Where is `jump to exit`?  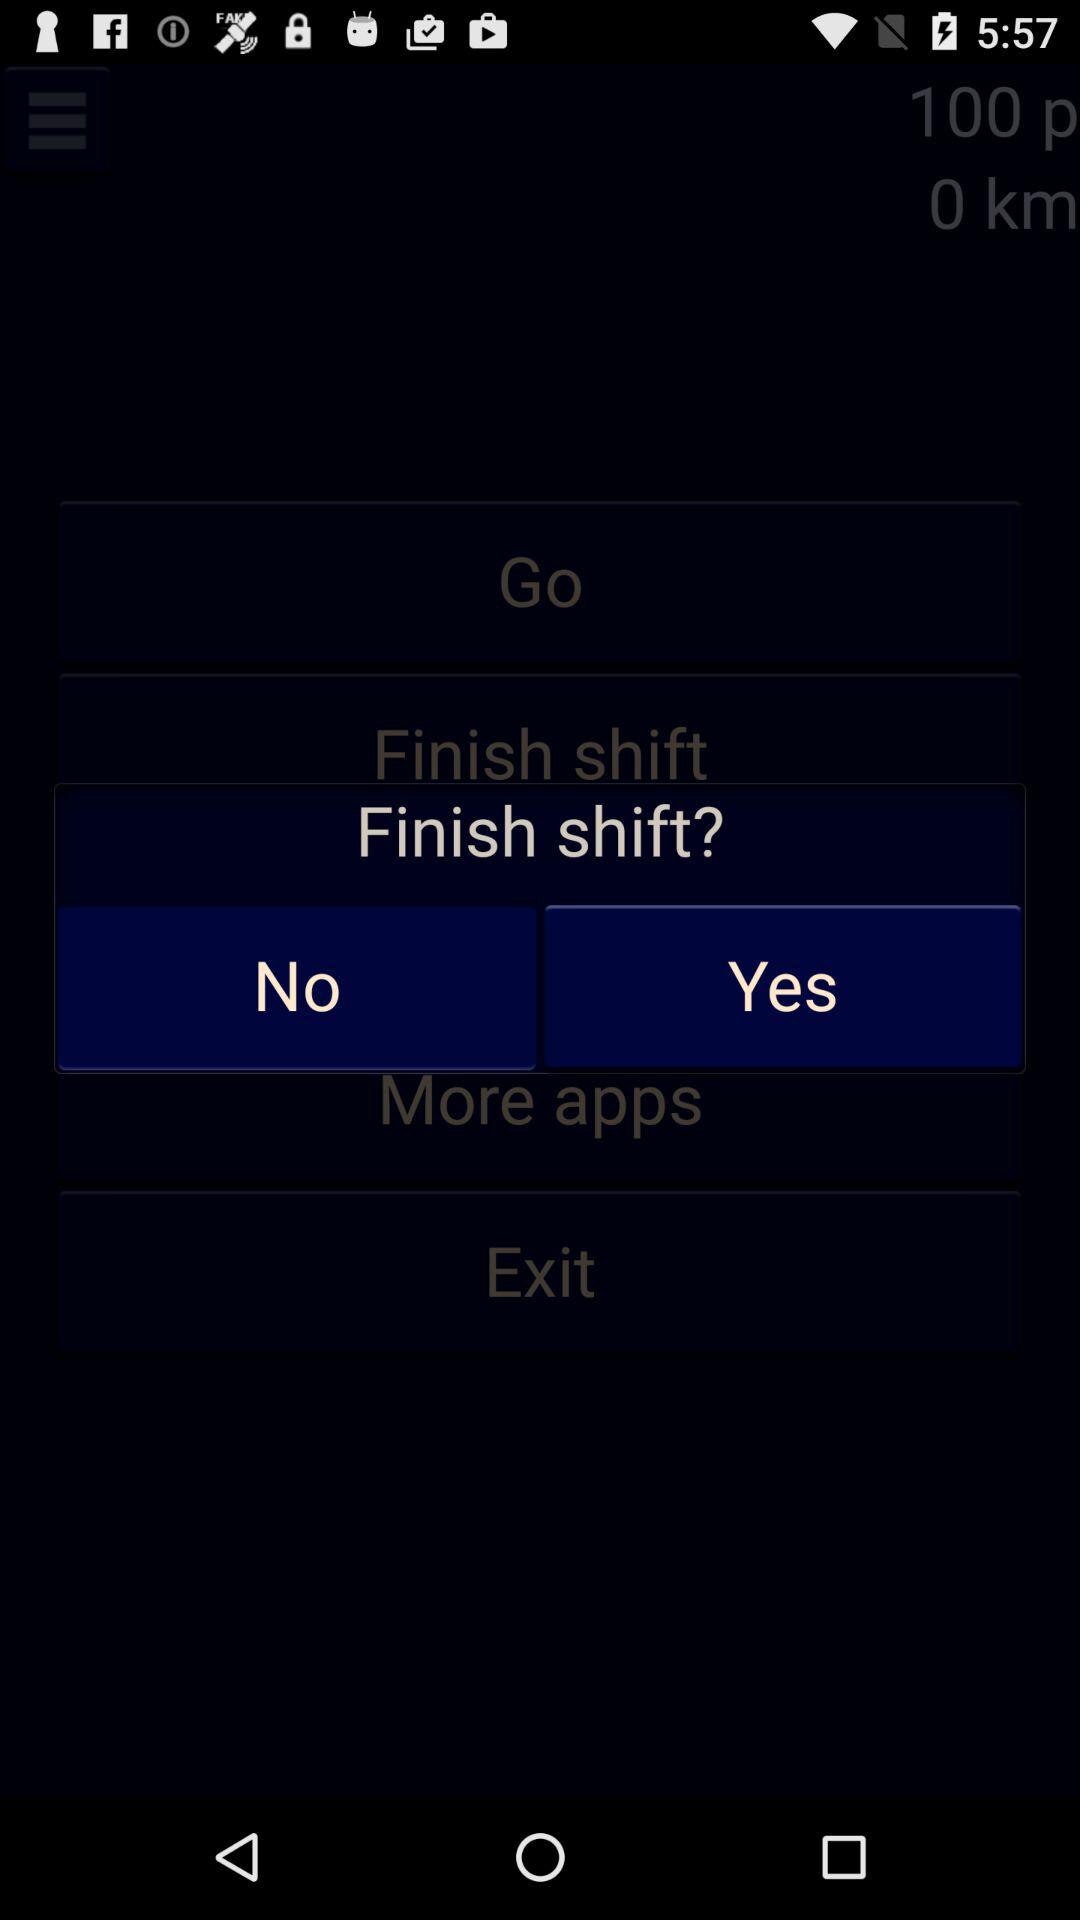
jump to exit is located at coordinates (540, 1273).